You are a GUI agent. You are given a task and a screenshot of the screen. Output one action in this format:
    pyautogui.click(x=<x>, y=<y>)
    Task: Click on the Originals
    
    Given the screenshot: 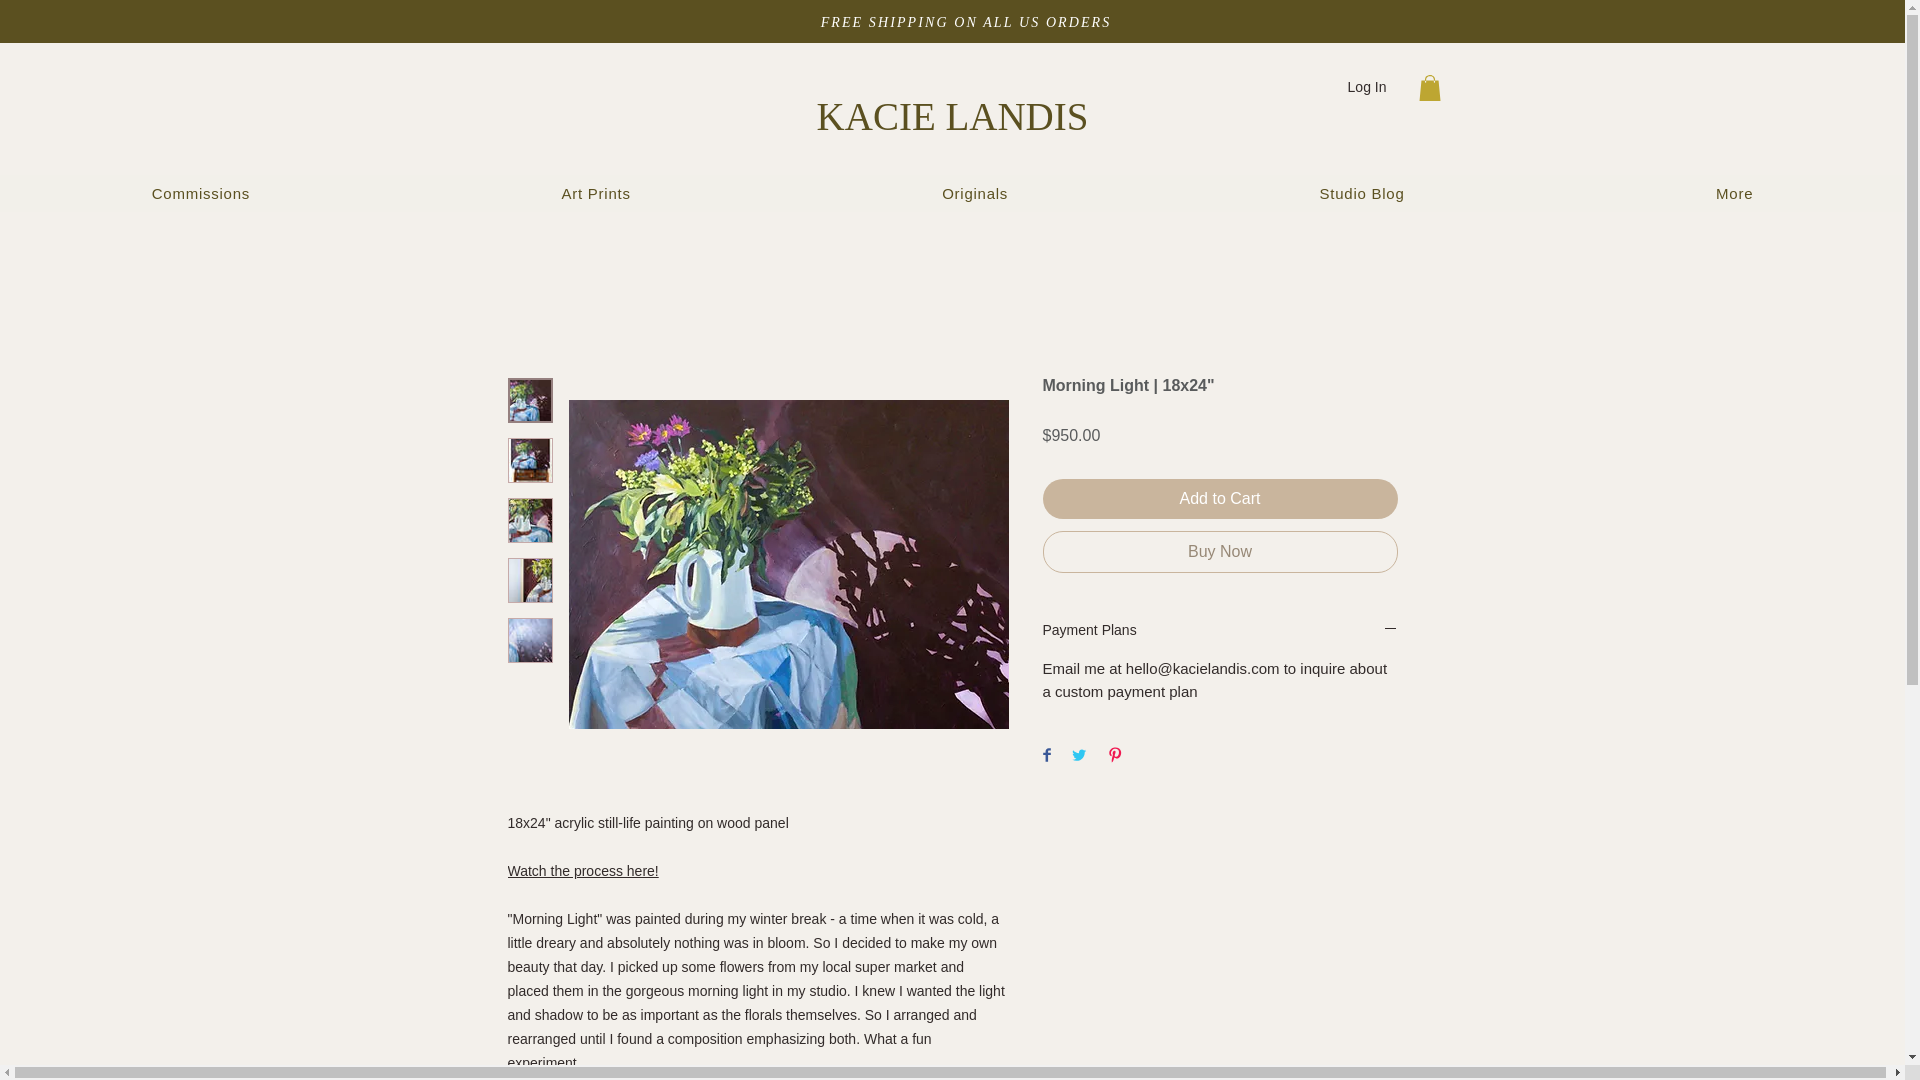 What is the action you would take?
    pyautogui.click(x=974, y=192)
    